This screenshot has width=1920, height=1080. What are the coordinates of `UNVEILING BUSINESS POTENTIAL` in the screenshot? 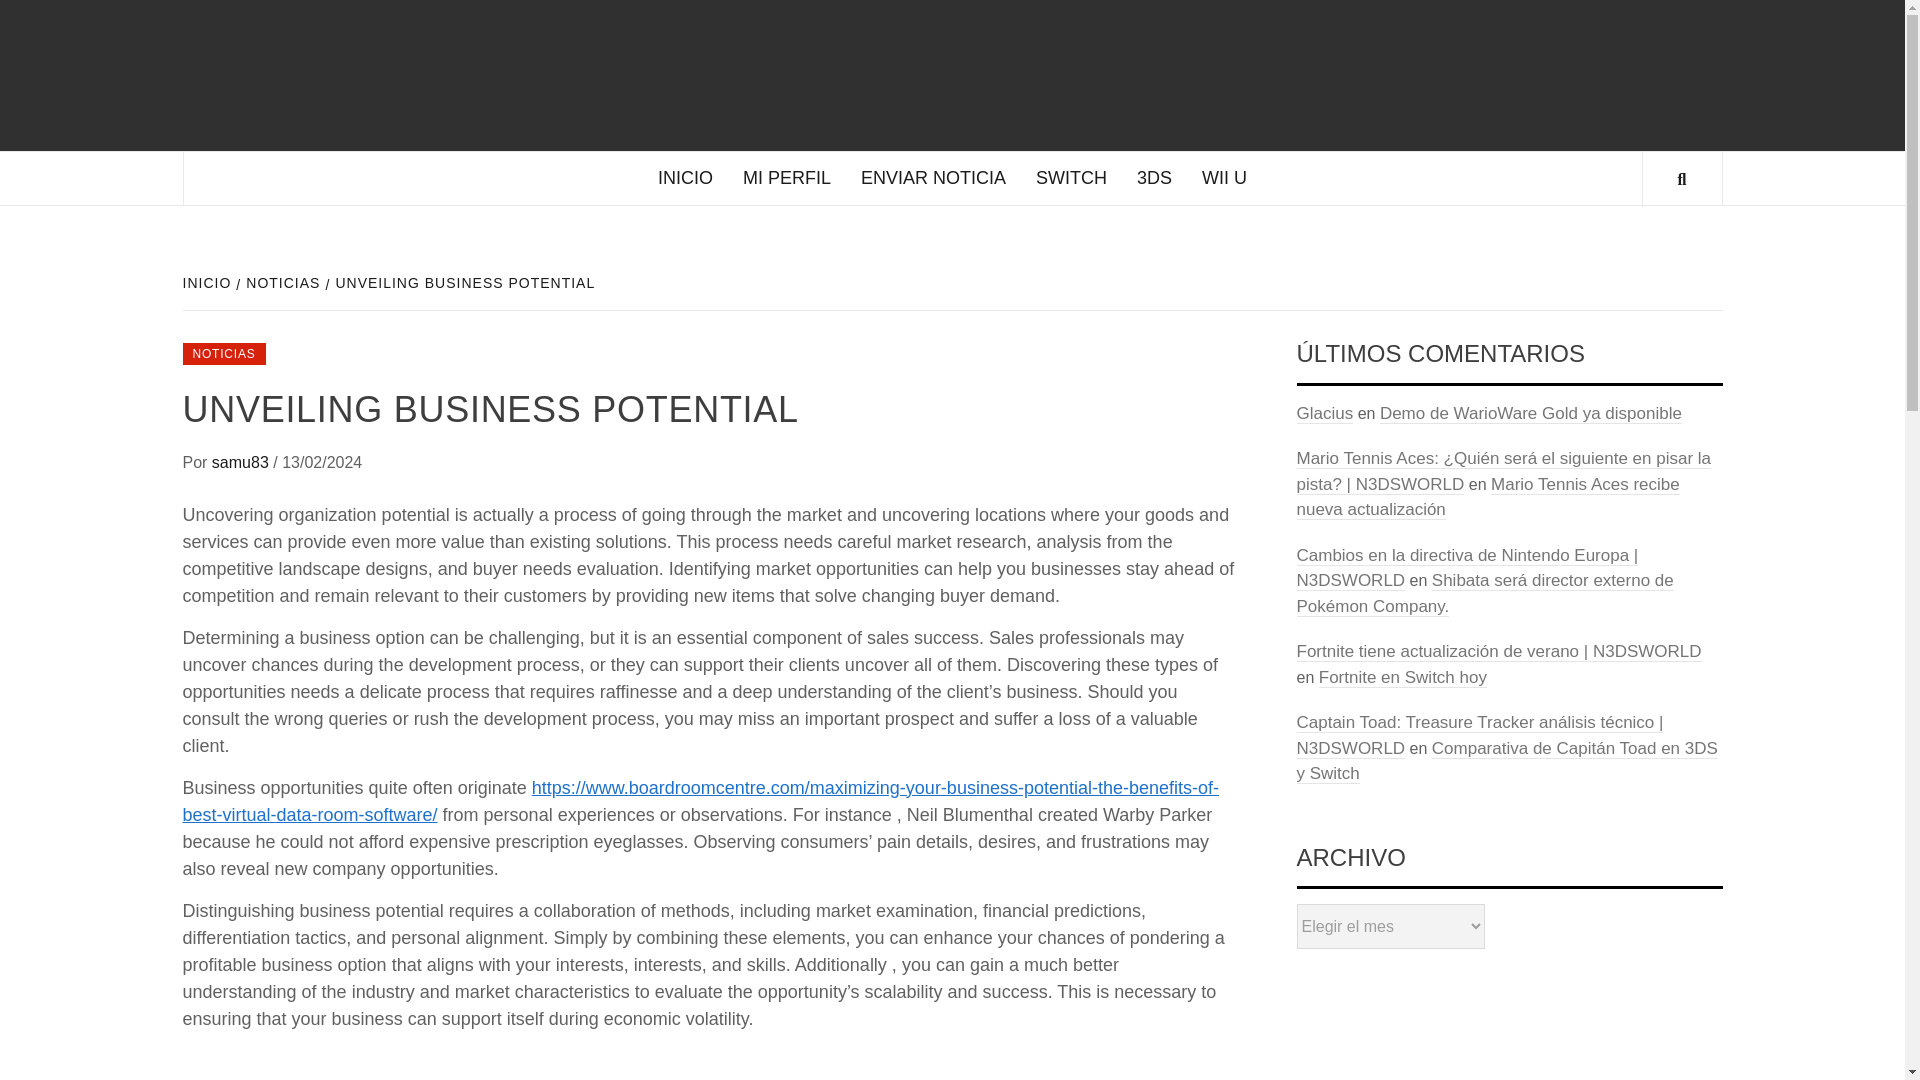 It's located at (462, 282).